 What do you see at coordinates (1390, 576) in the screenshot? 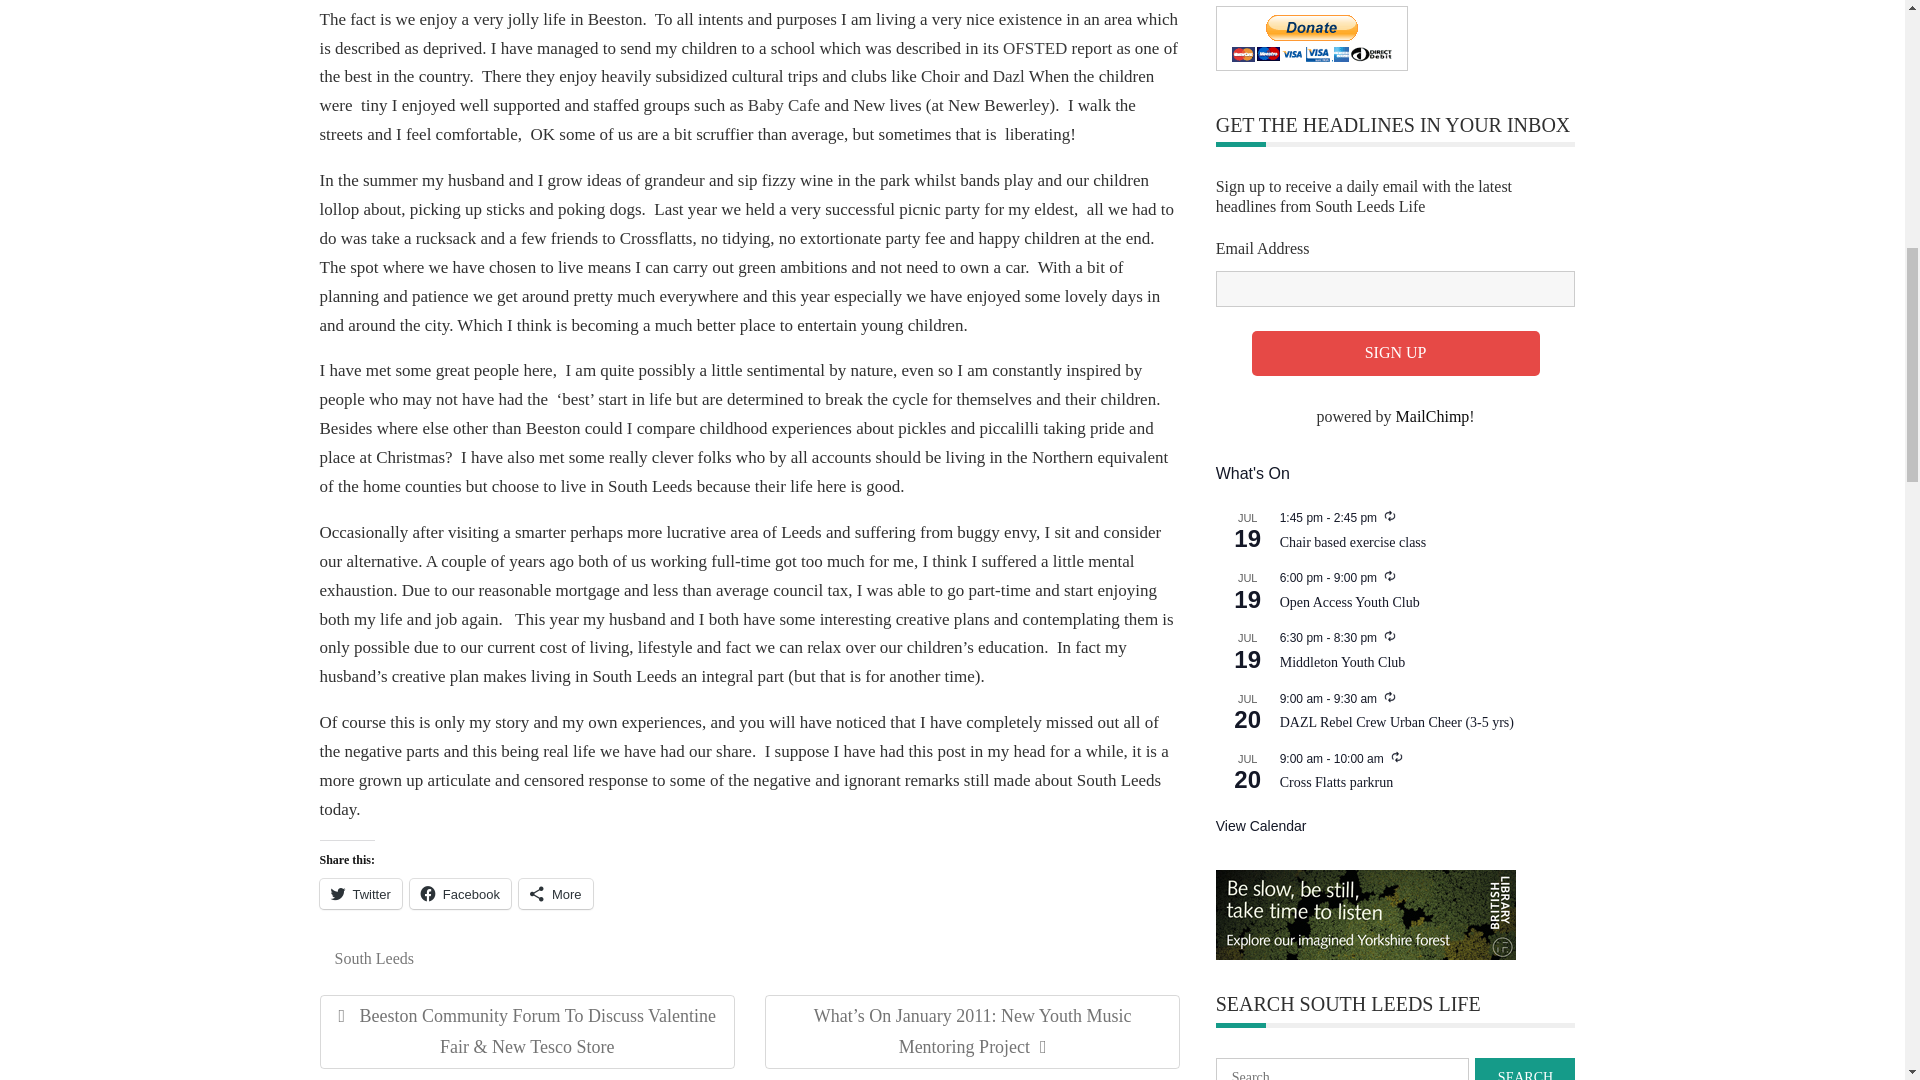
I see `Recurring` at bounding box center [1390, 576].